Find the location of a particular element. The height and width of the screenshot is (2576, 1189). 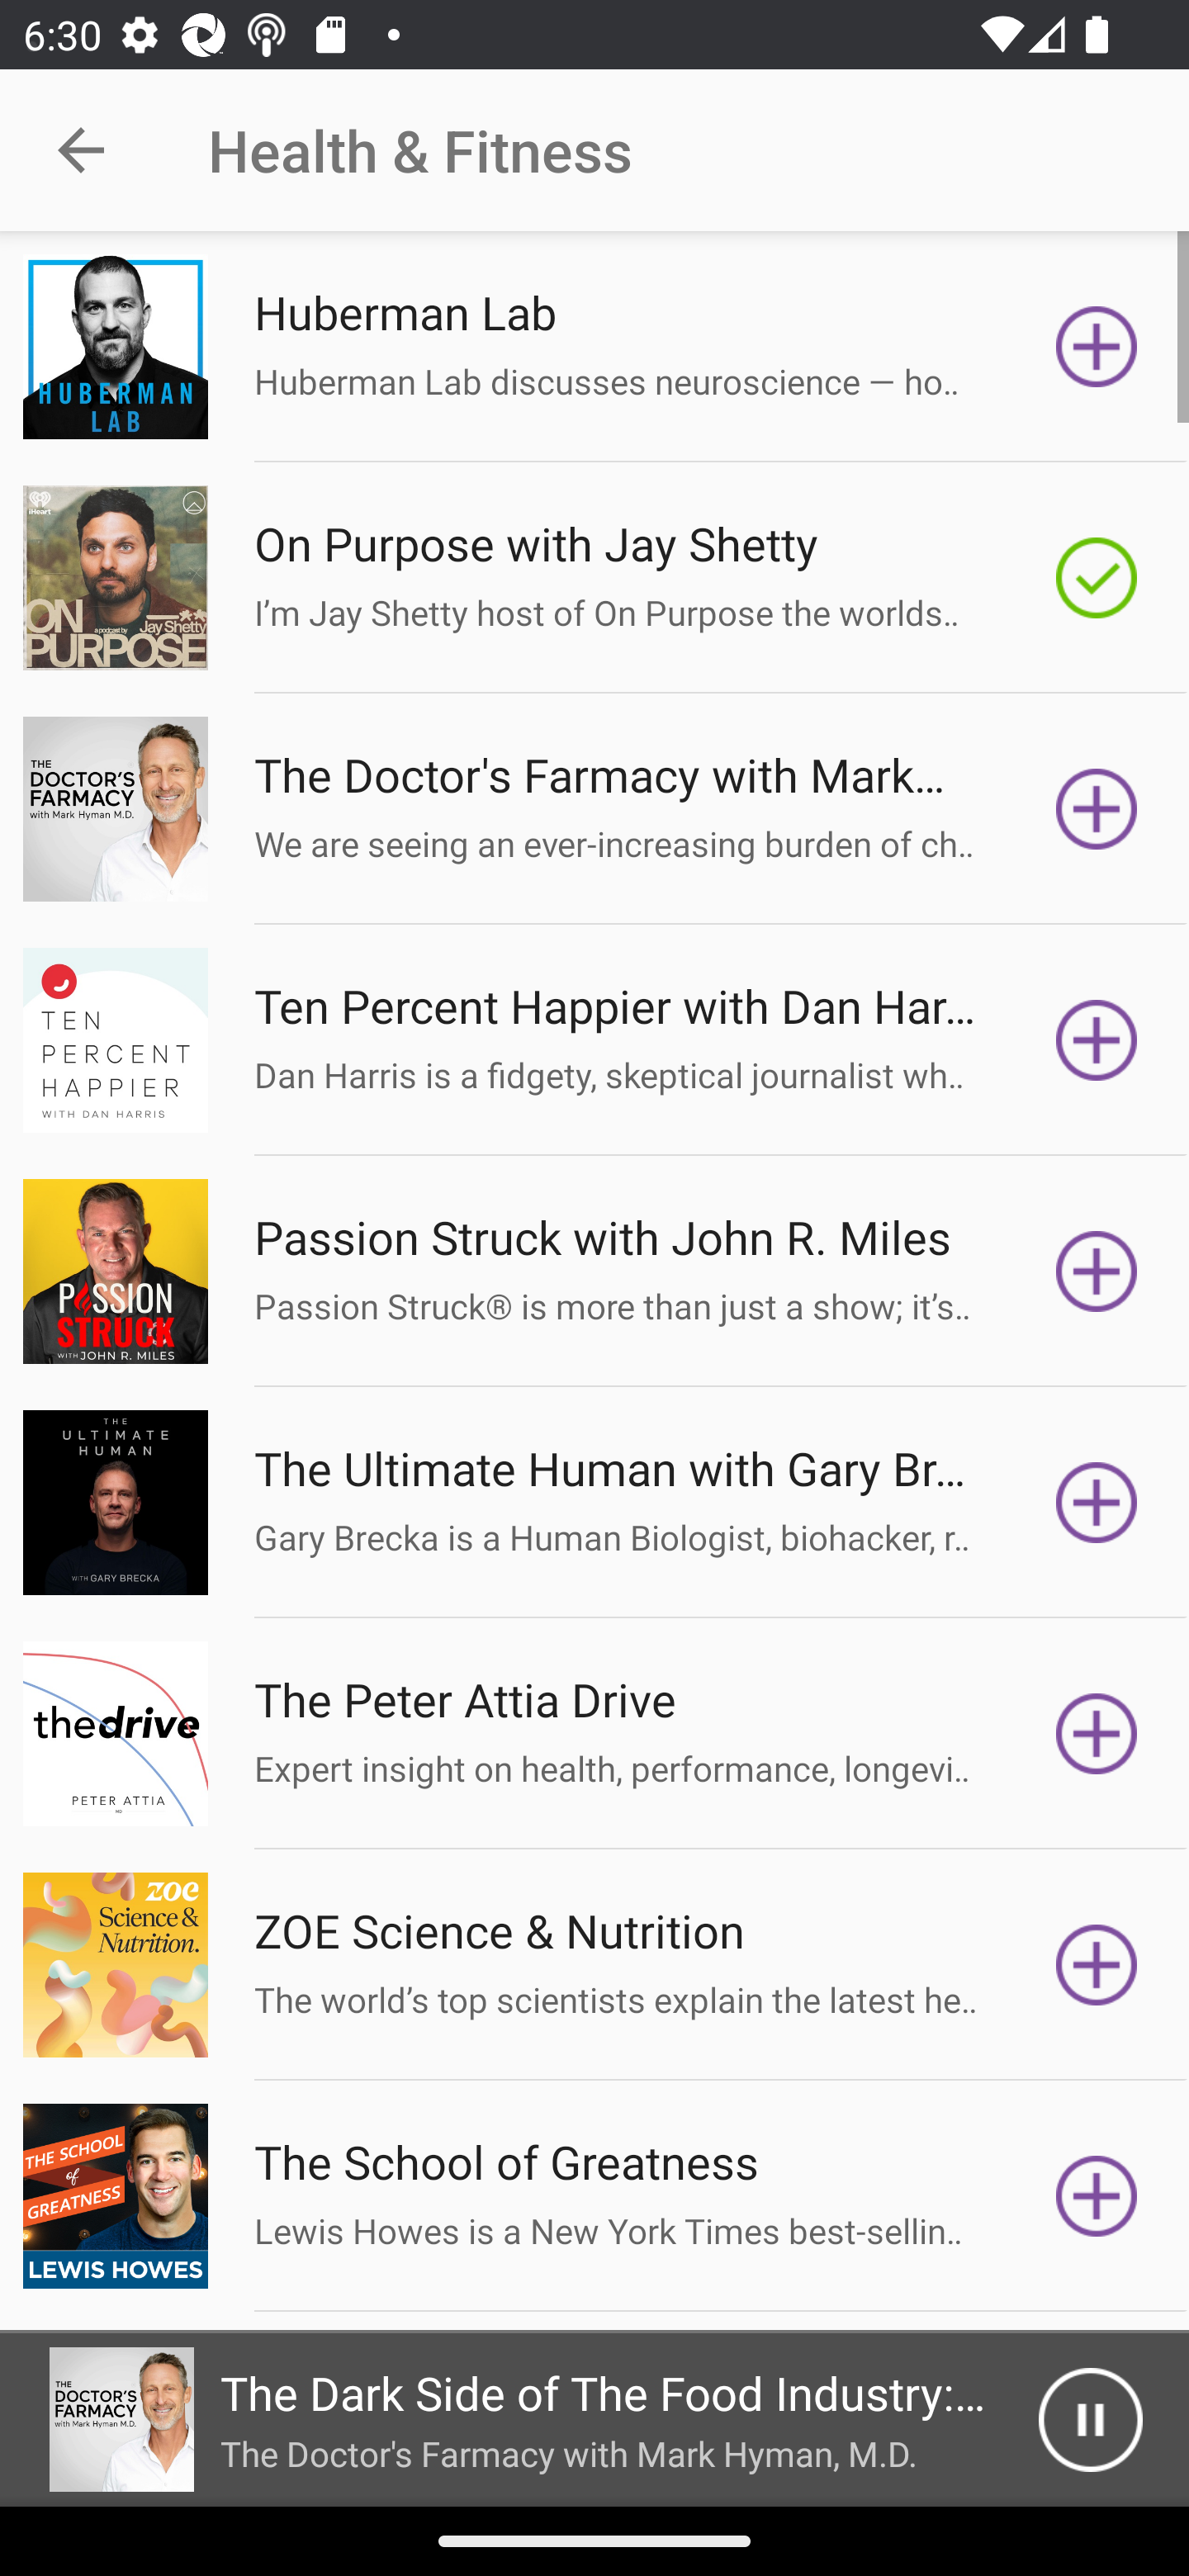

Subscribe is located at coordinates (1097, 809).